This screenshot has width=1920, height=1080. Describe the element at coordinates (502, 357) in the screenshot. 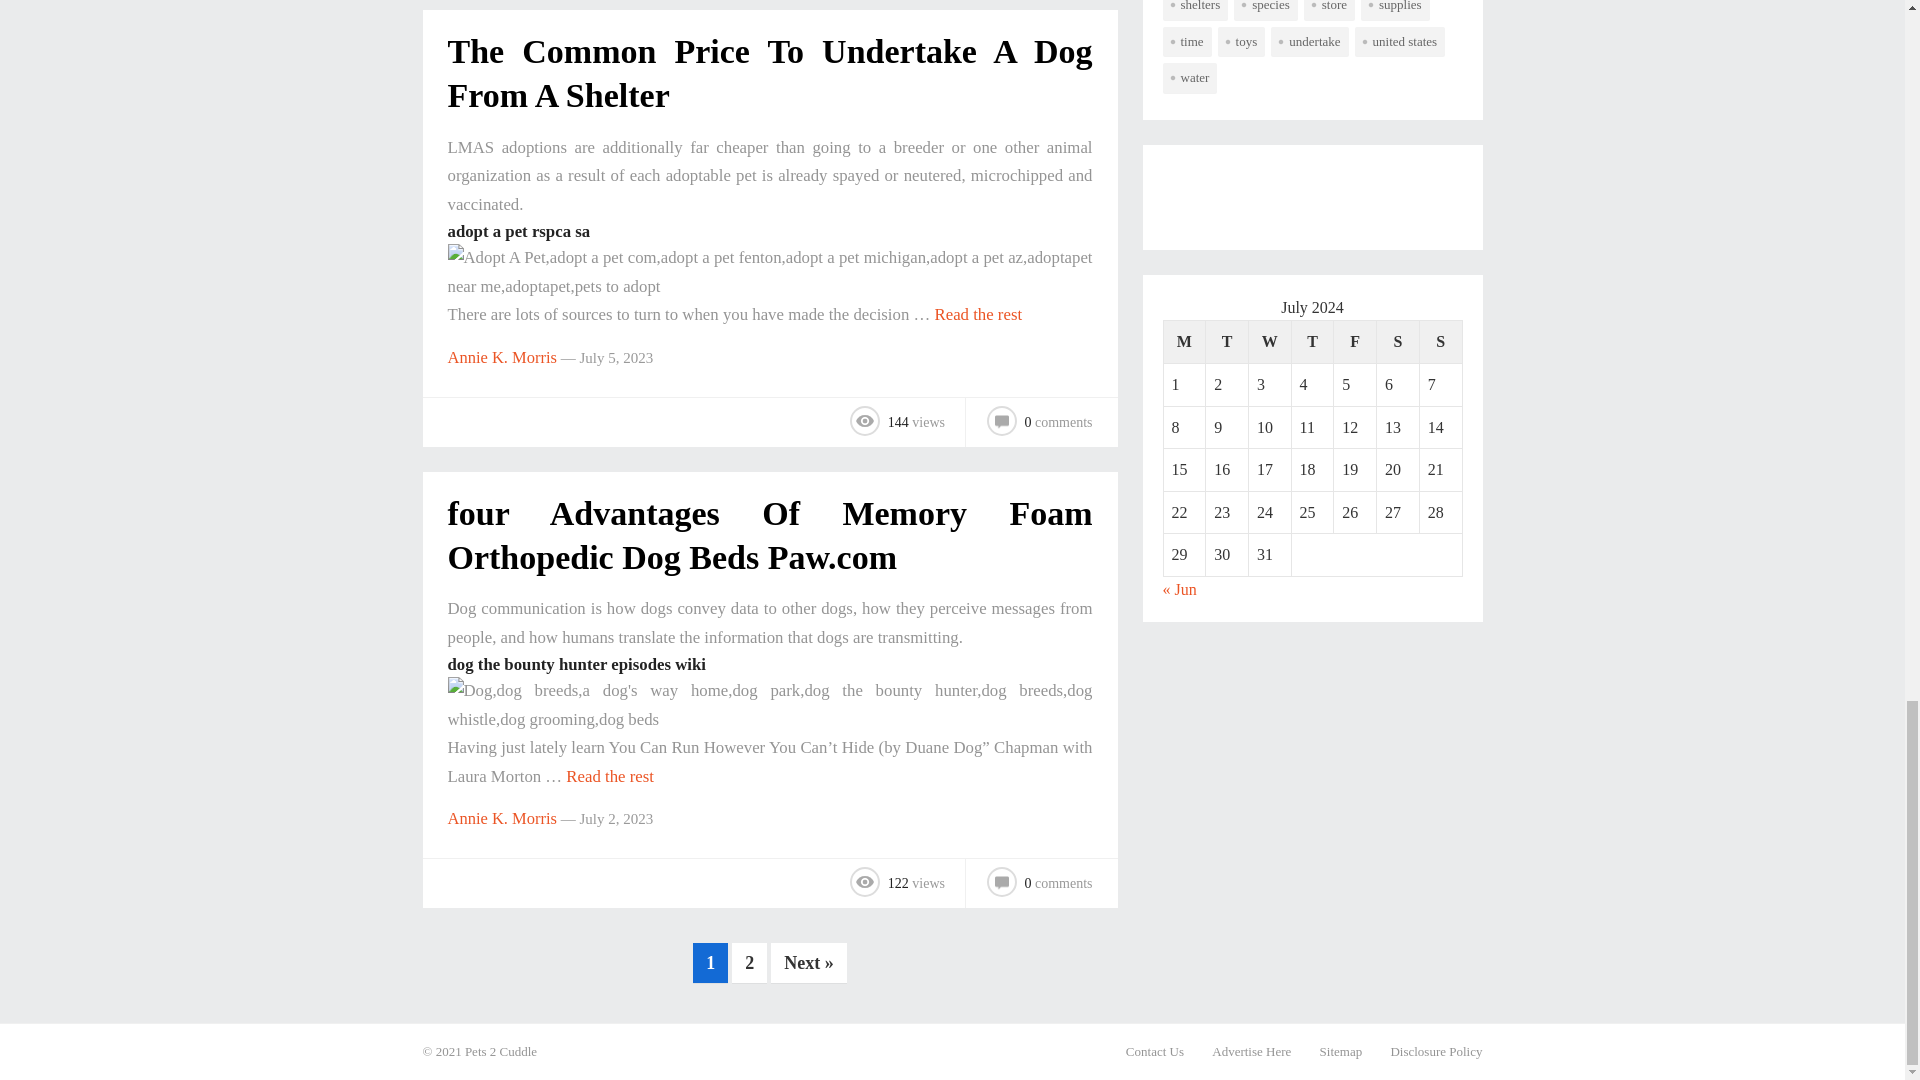

I see `Posts by Annie K. Morris` at that location.